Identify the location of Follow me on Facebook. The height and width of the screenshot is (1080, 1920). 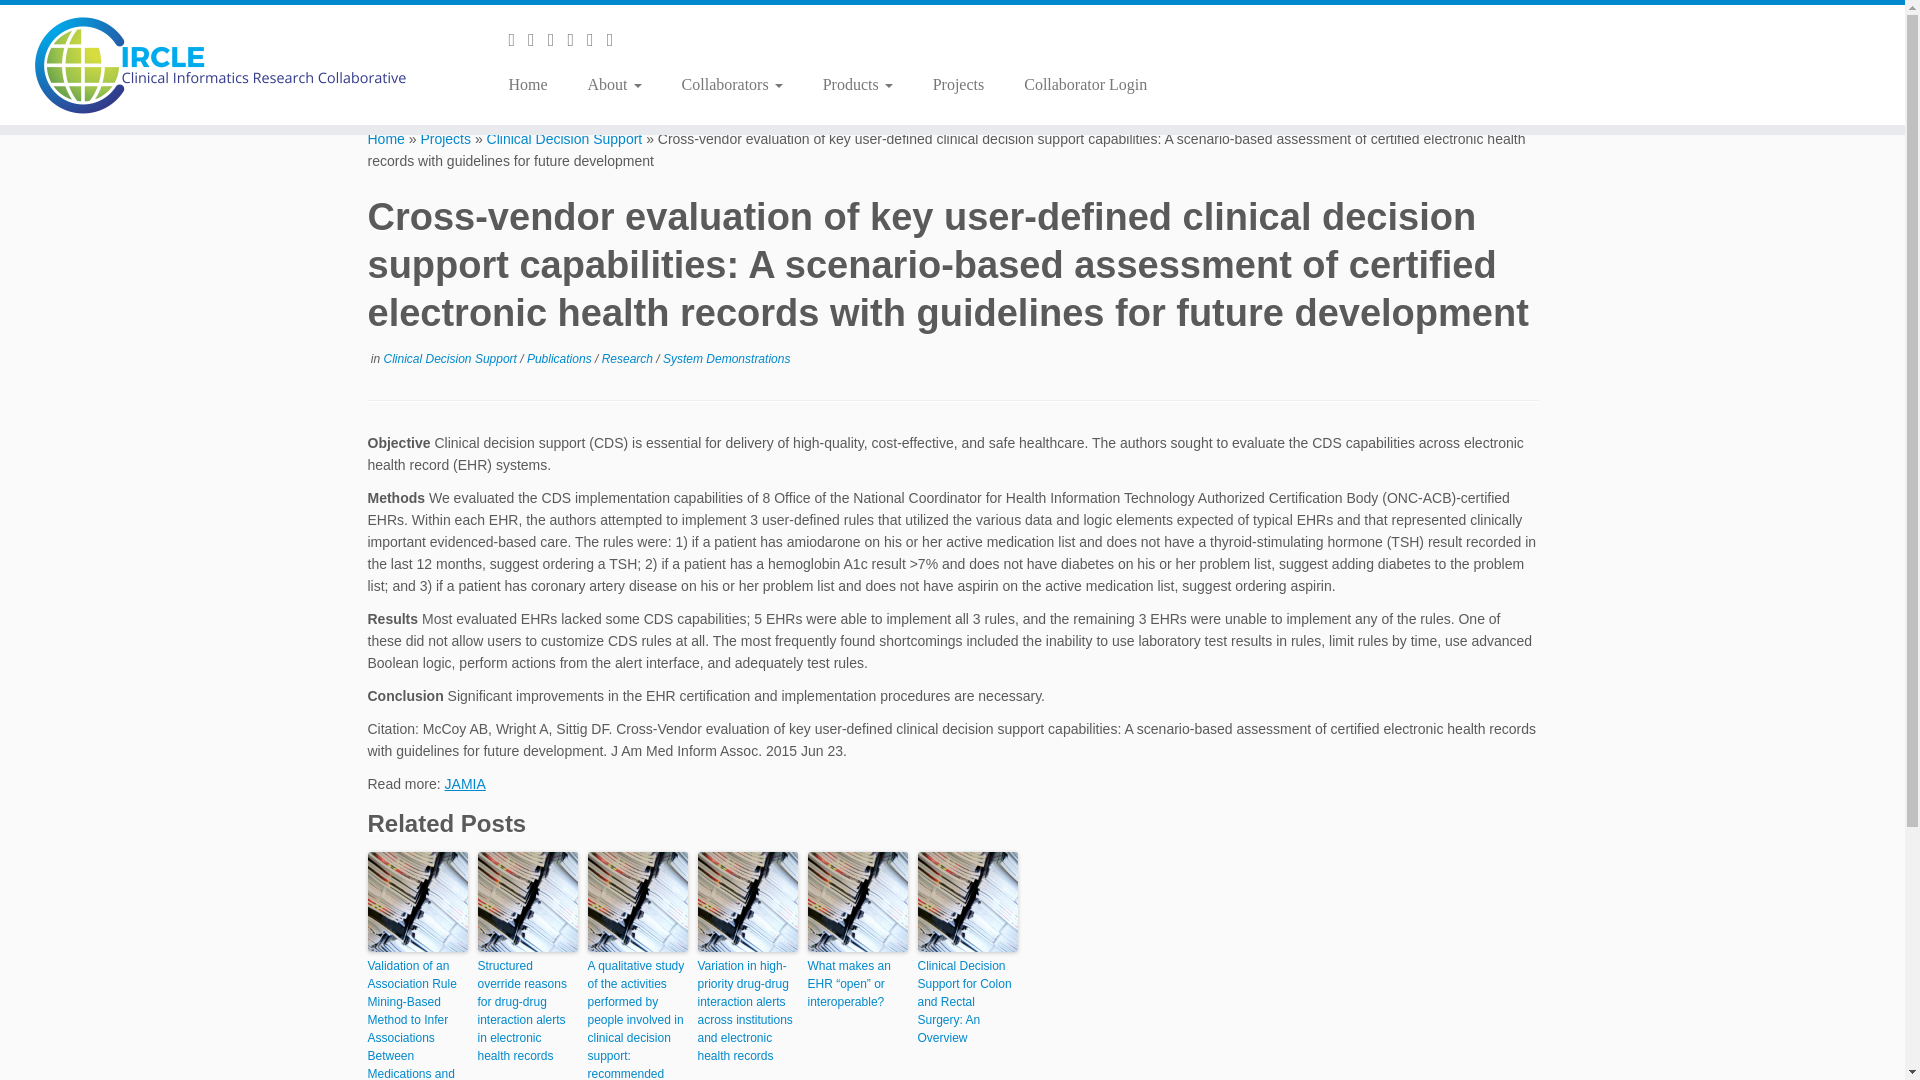
(558, 40).